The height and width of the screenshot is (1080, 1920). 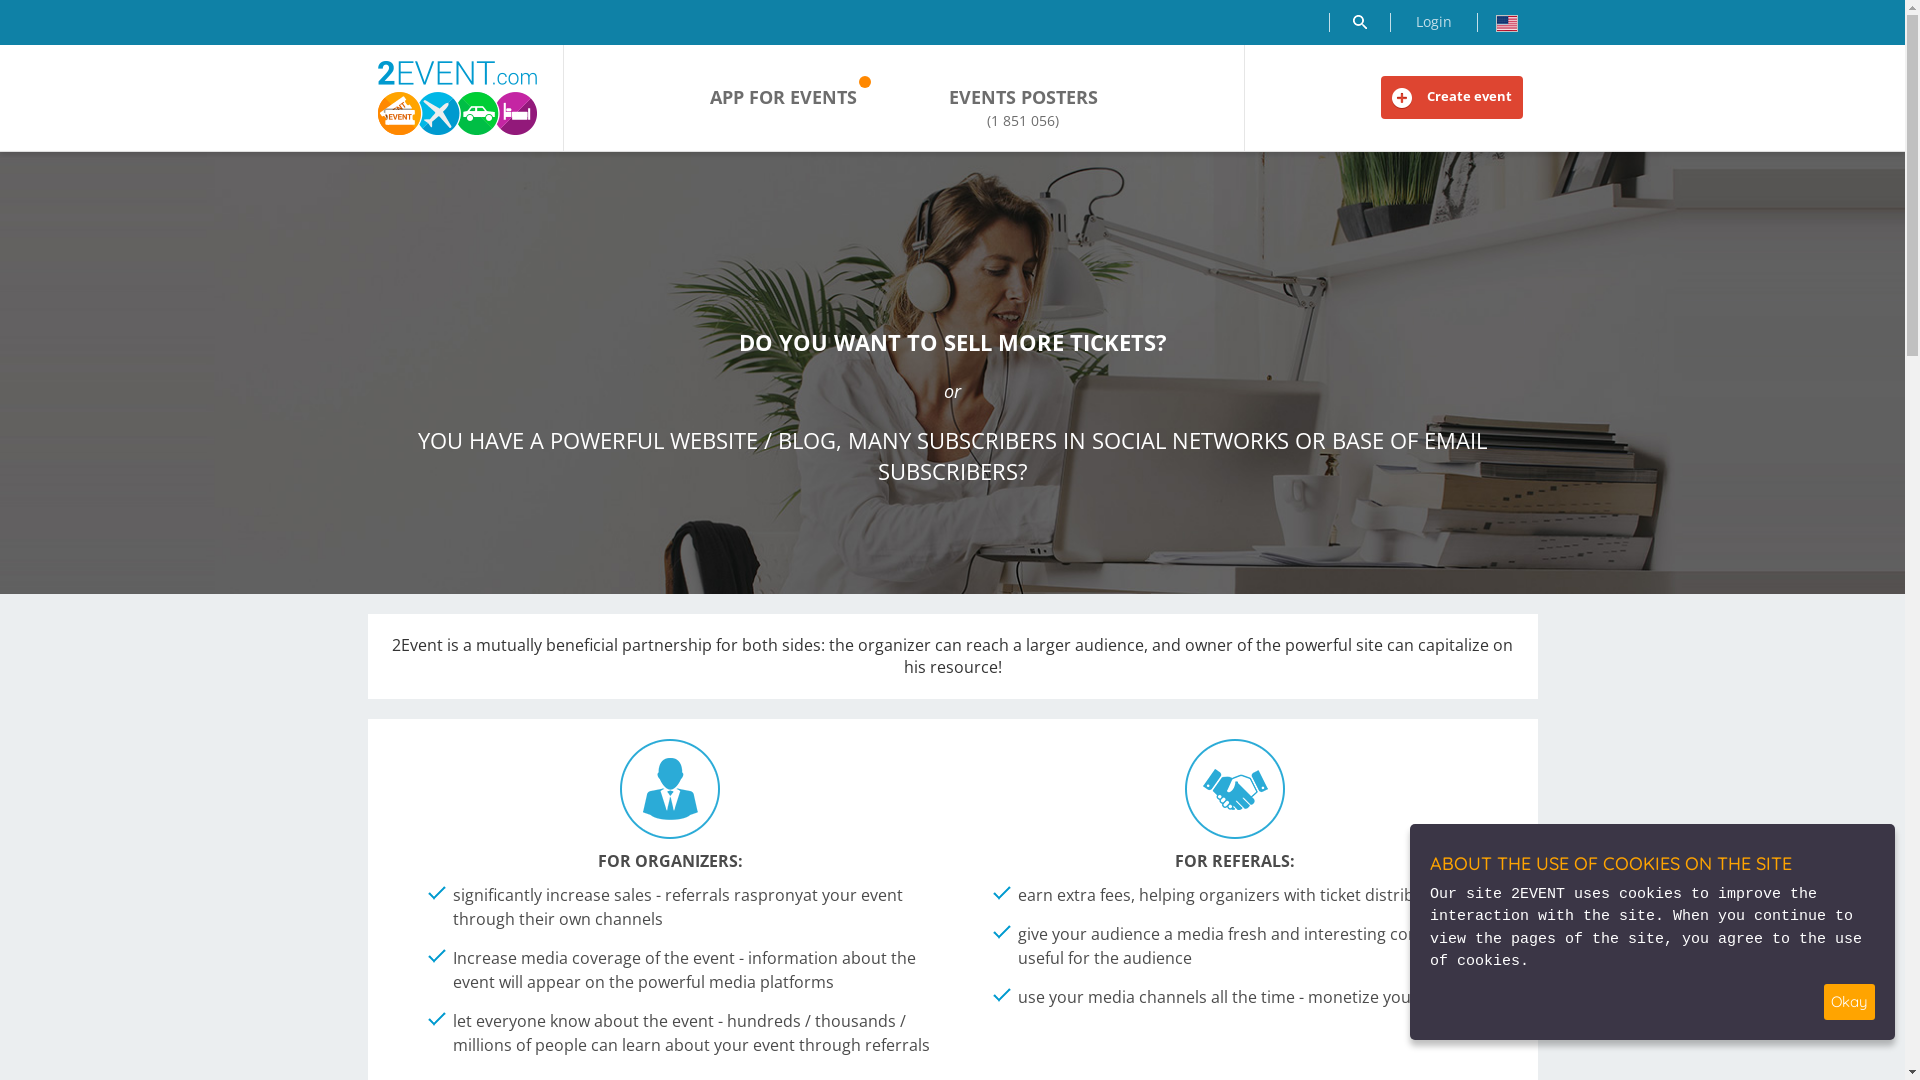 I want to click on Okay, so click(x=1850, y=1002).